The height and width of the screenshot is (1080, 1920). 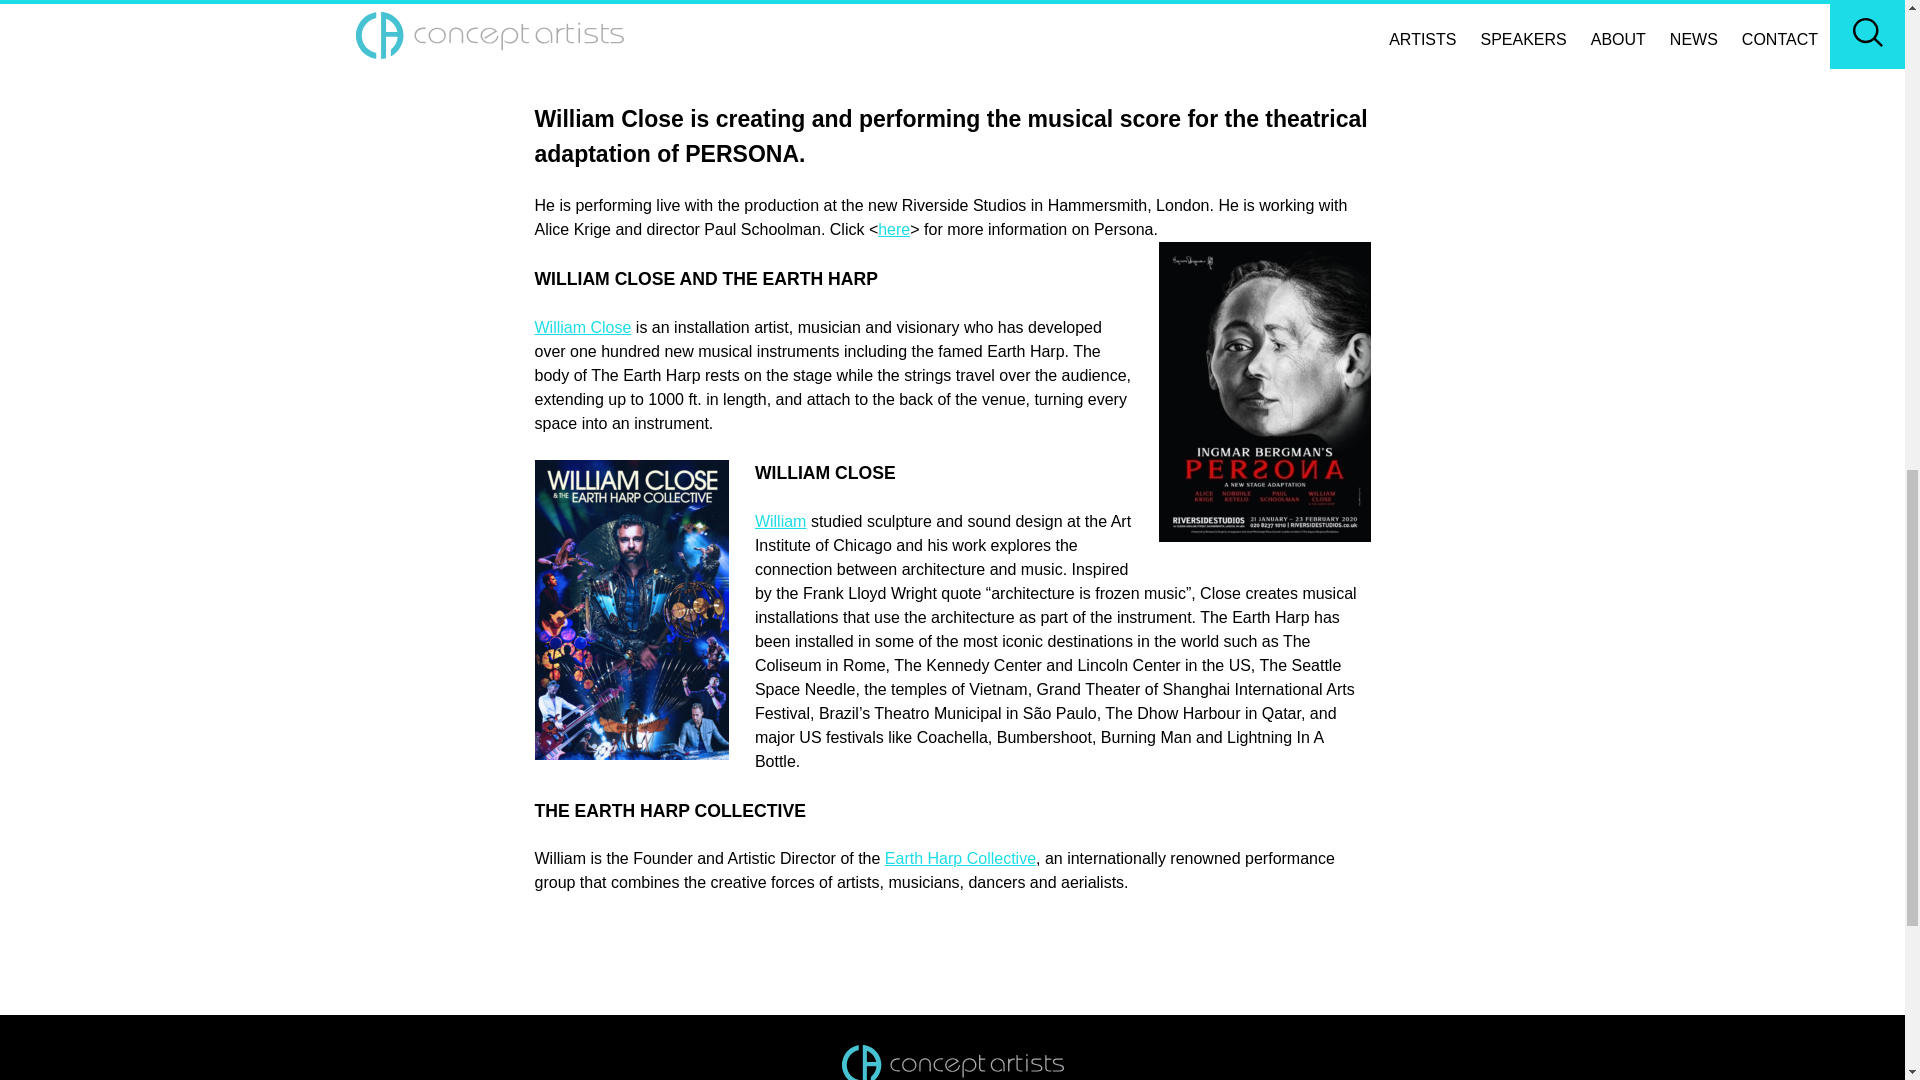 I want to click on William Close, so click(x=582, y=326).